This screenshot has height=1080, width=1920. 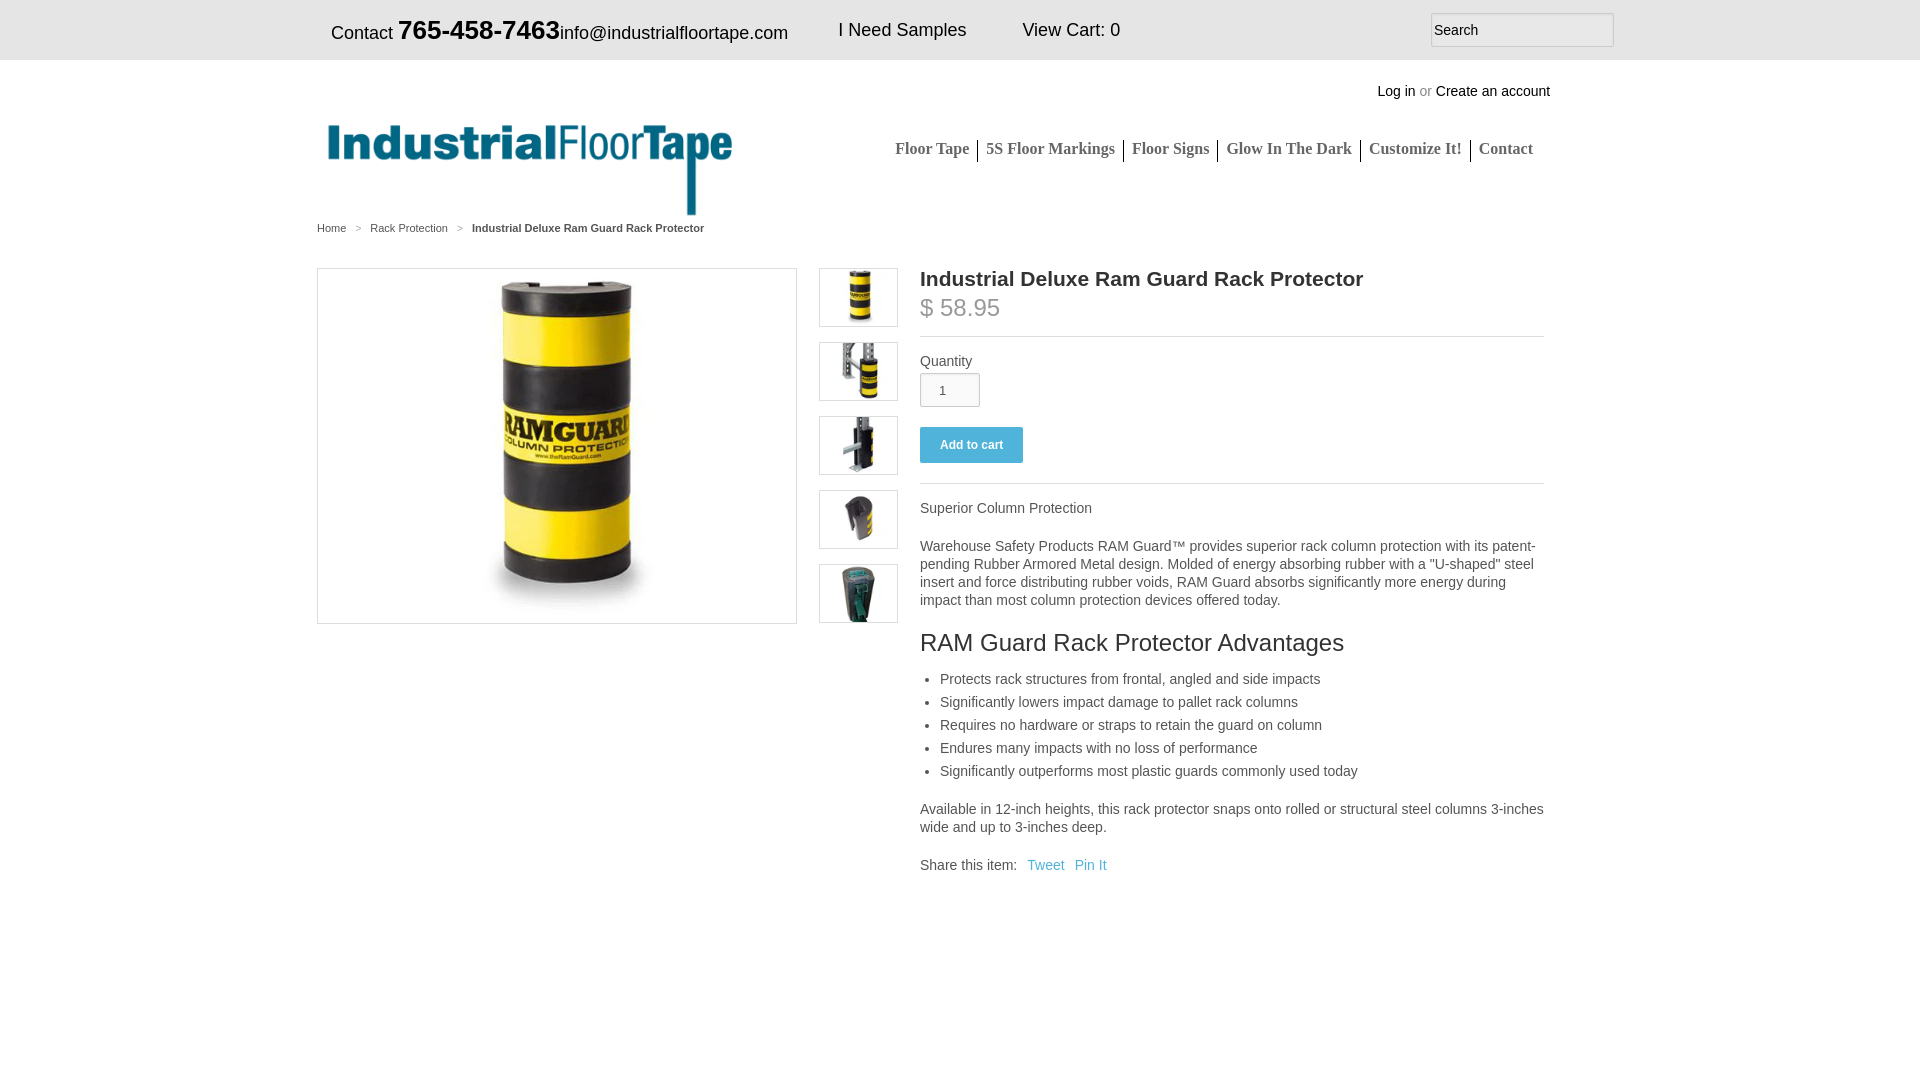 What do you see at coordinates (1045, 864) in the screenshot?
I see `Tweet` at bounding box center [1045, 864].